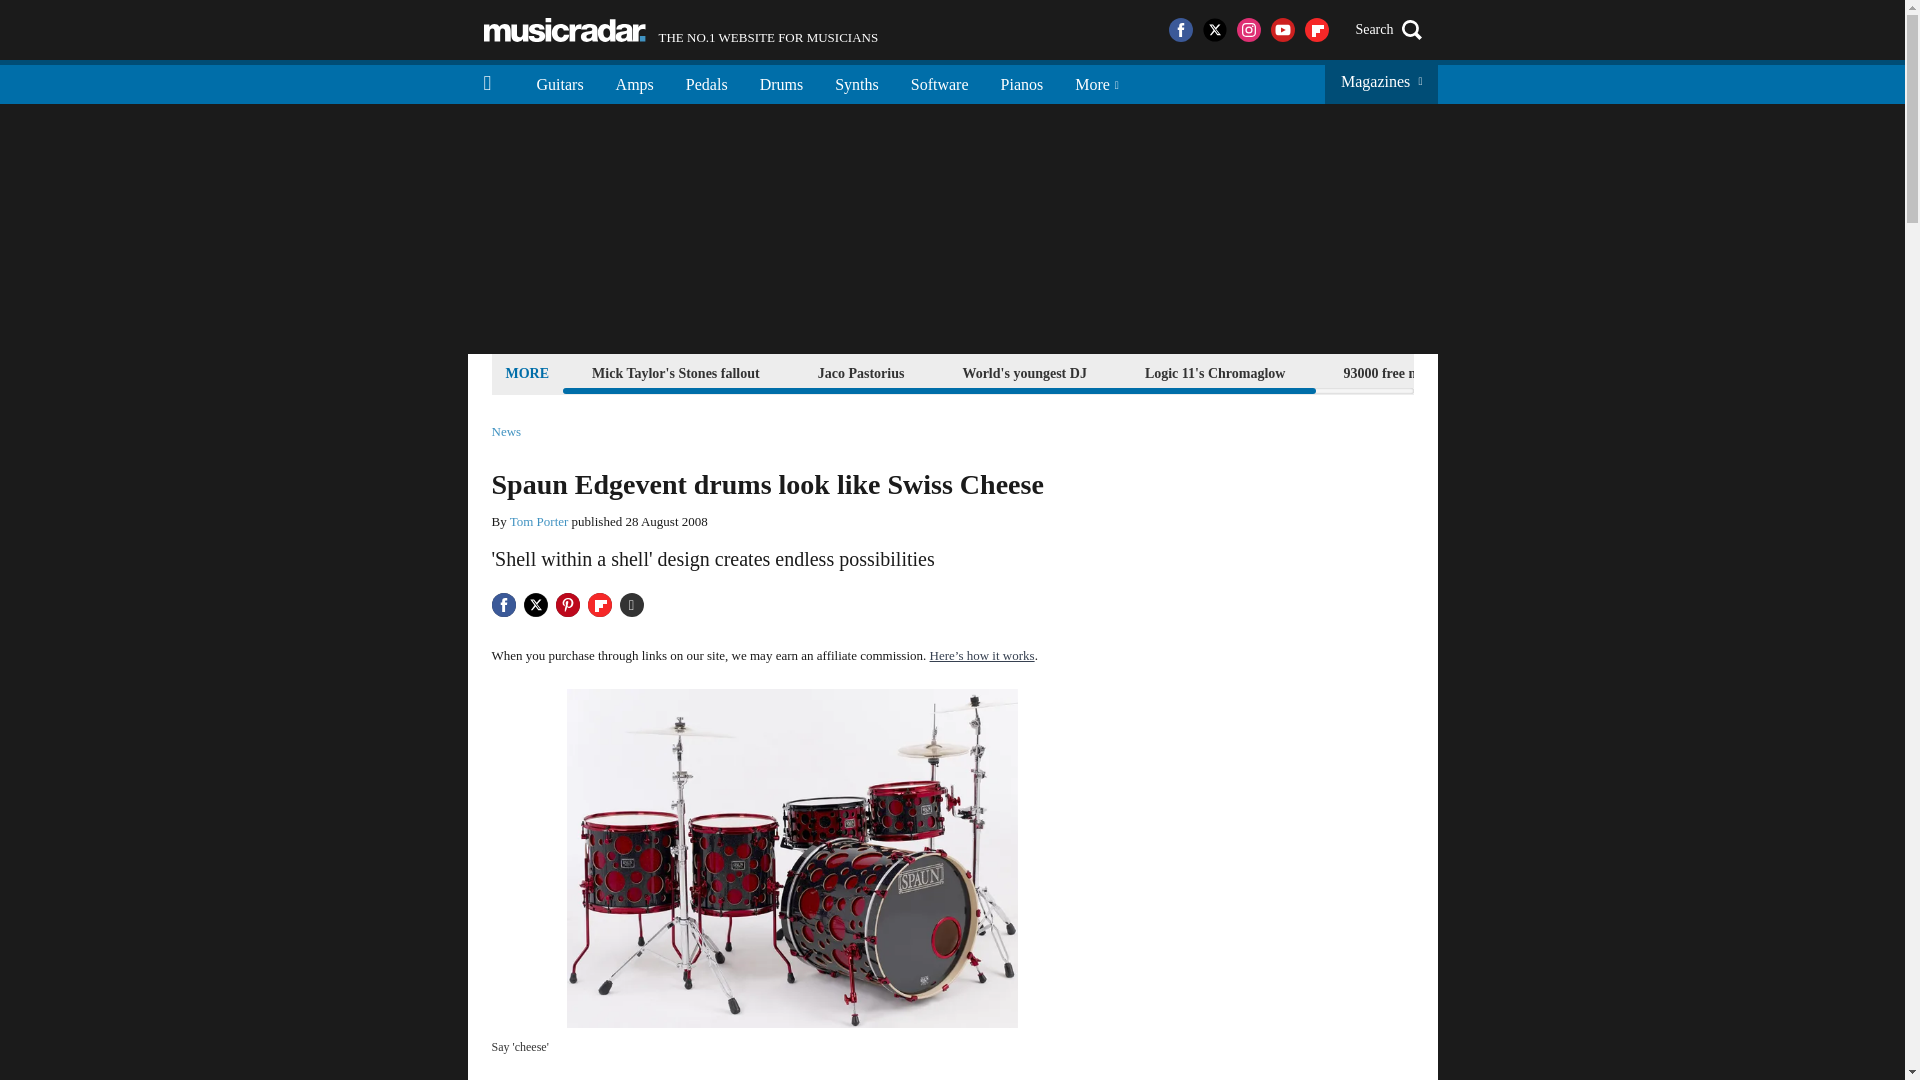 Image resolution: width=1920 pixels, height=1080 pixels. Describe the element at coordinates (939, 82) in the screenshot. I see `Software` at that location.